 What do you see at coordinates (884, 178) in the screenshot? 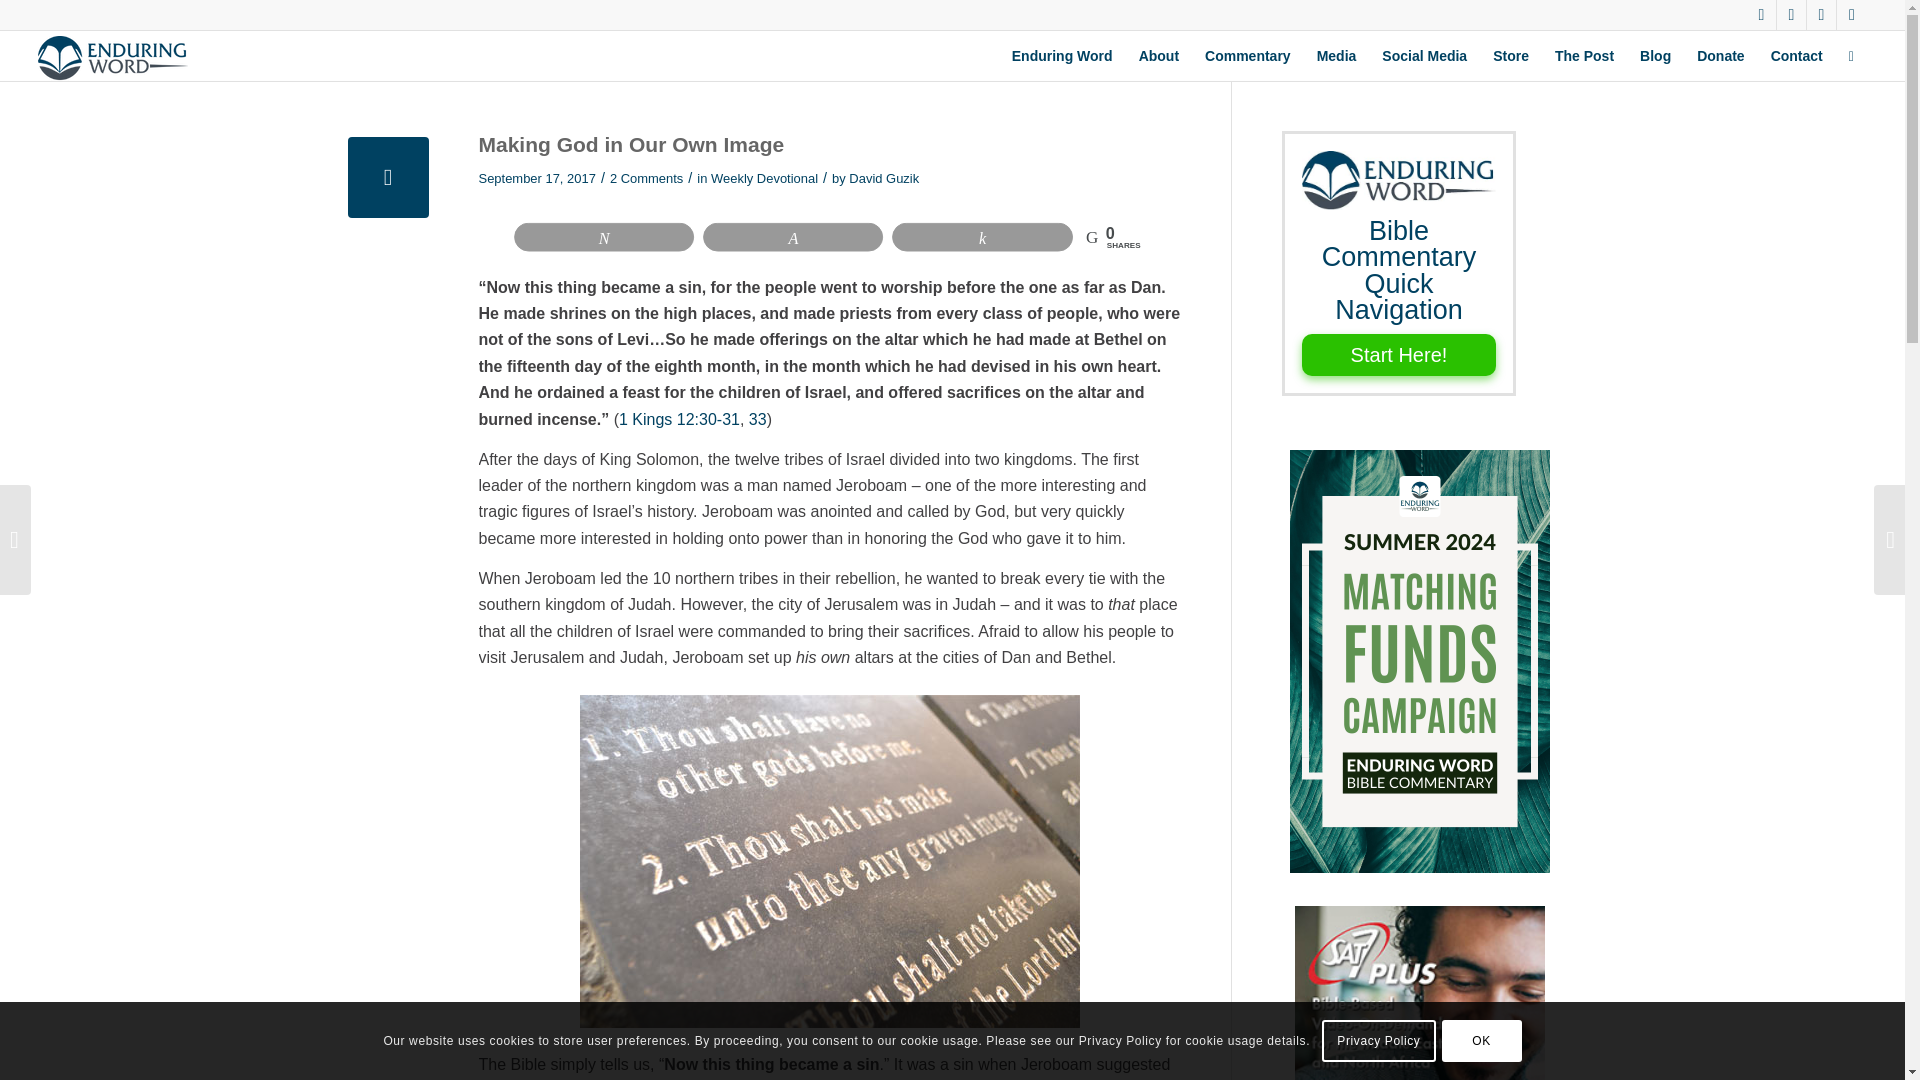
I see `Posts by David Guzik` at bounding box center [884, 178].